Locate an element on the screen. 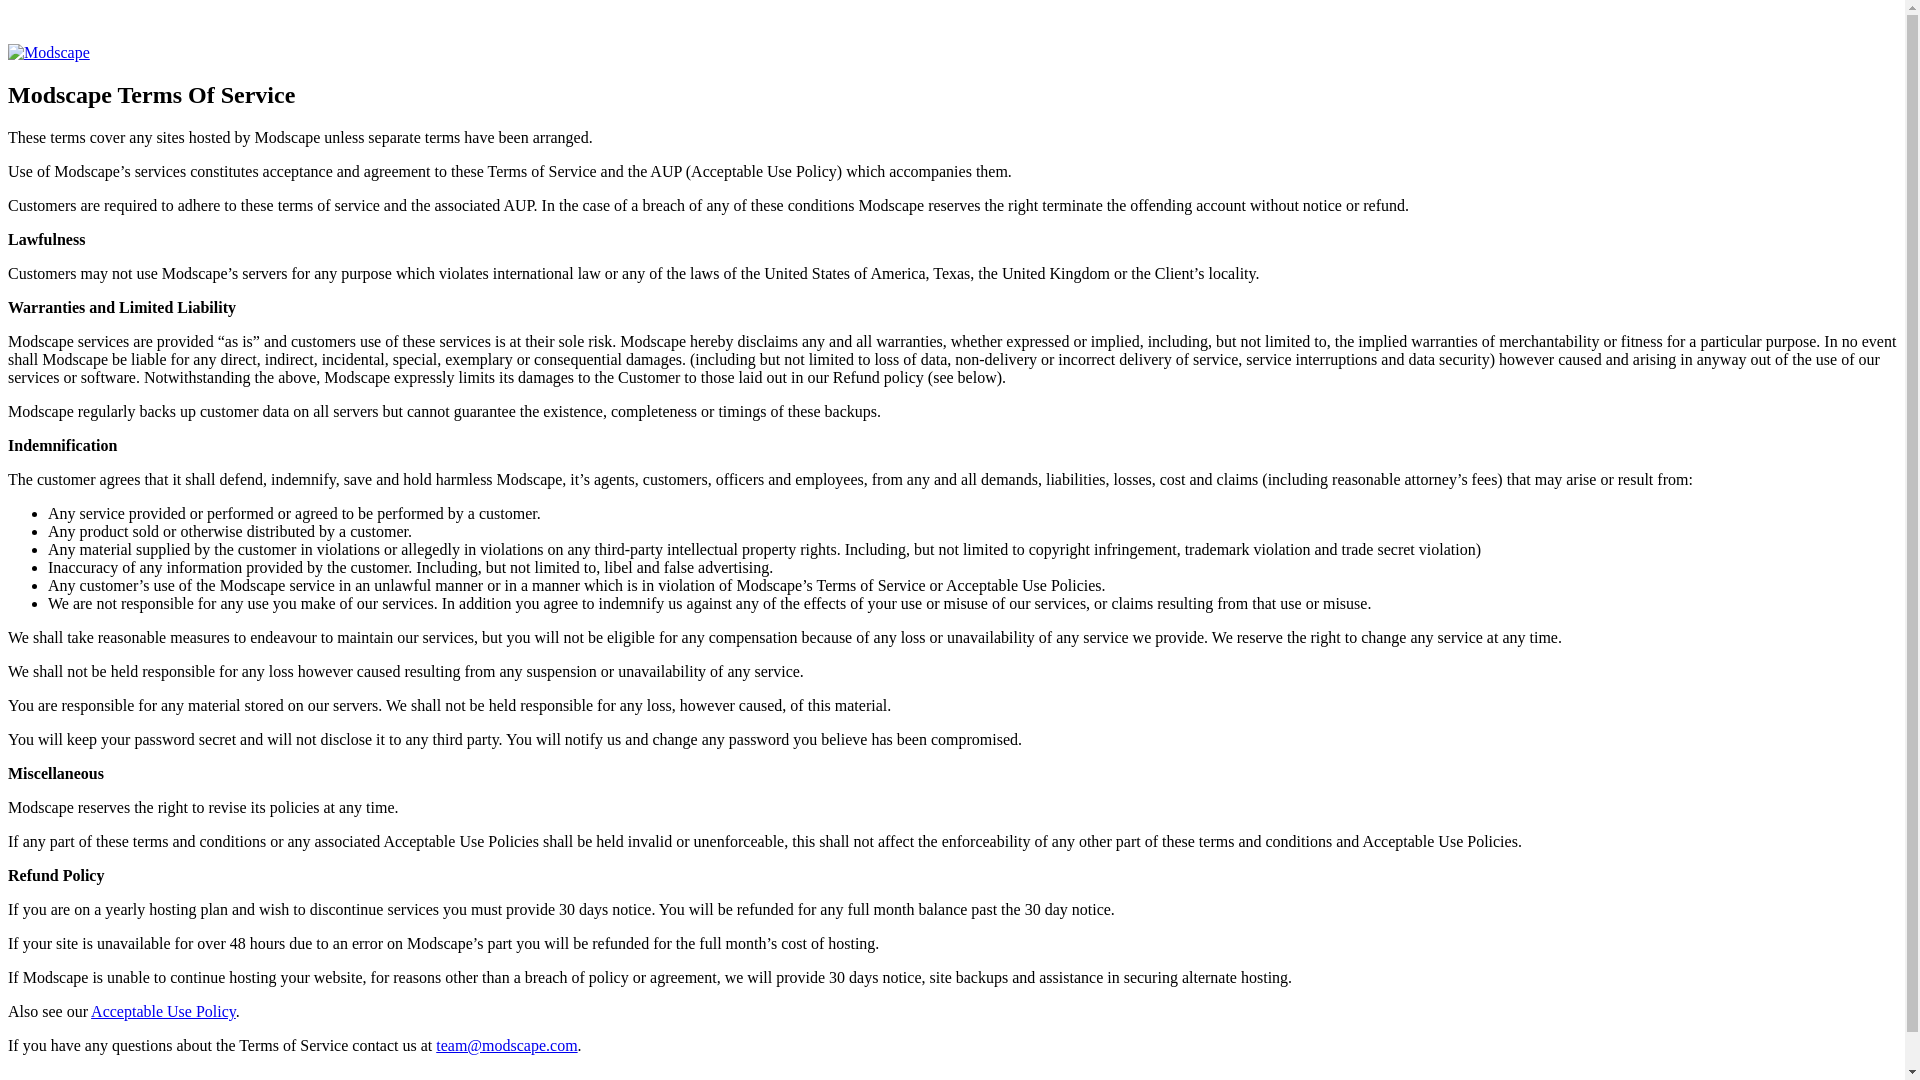 The image size is (1920, 1080). Acceptable Use Policy is located at coordinates (163, 1011).